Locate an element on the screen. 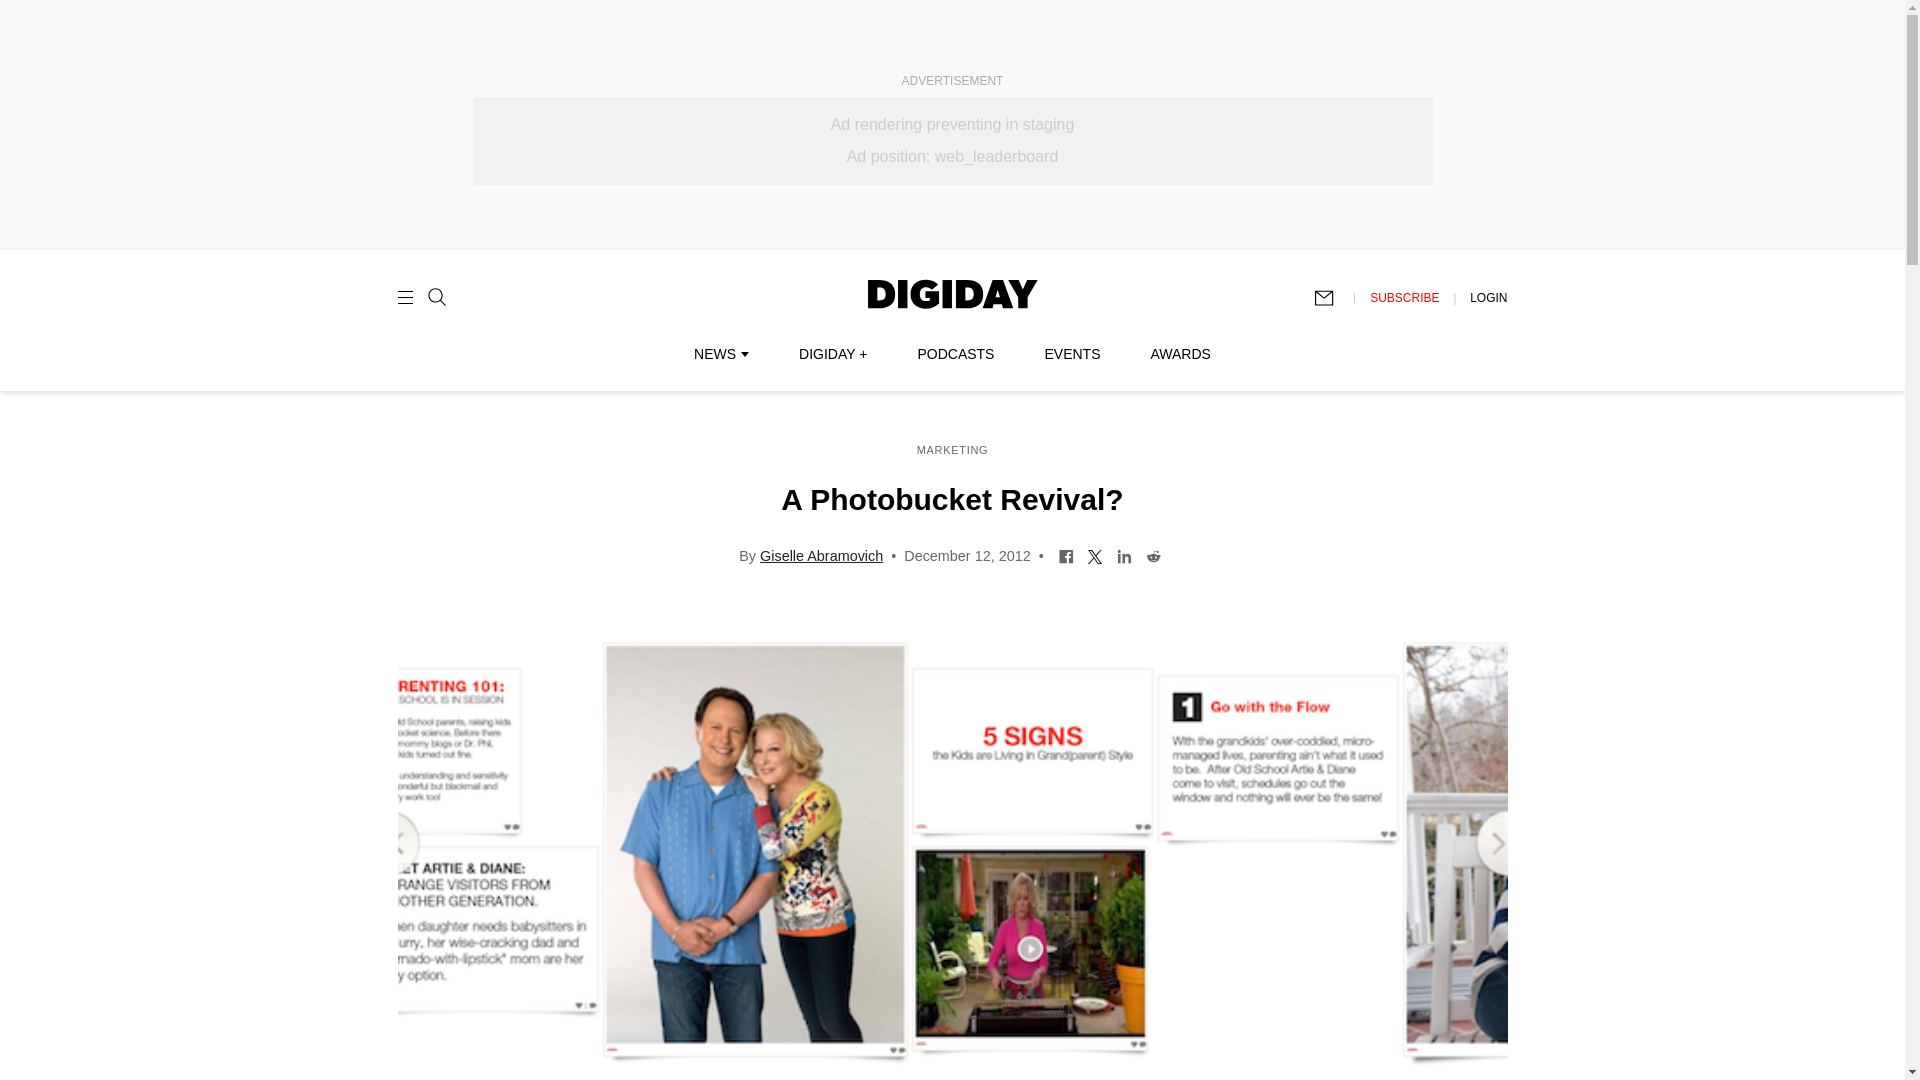 Image resolution: width=1920 pixels, height=1080 pixels. LOGIN is located at coordinates (1488, 297).